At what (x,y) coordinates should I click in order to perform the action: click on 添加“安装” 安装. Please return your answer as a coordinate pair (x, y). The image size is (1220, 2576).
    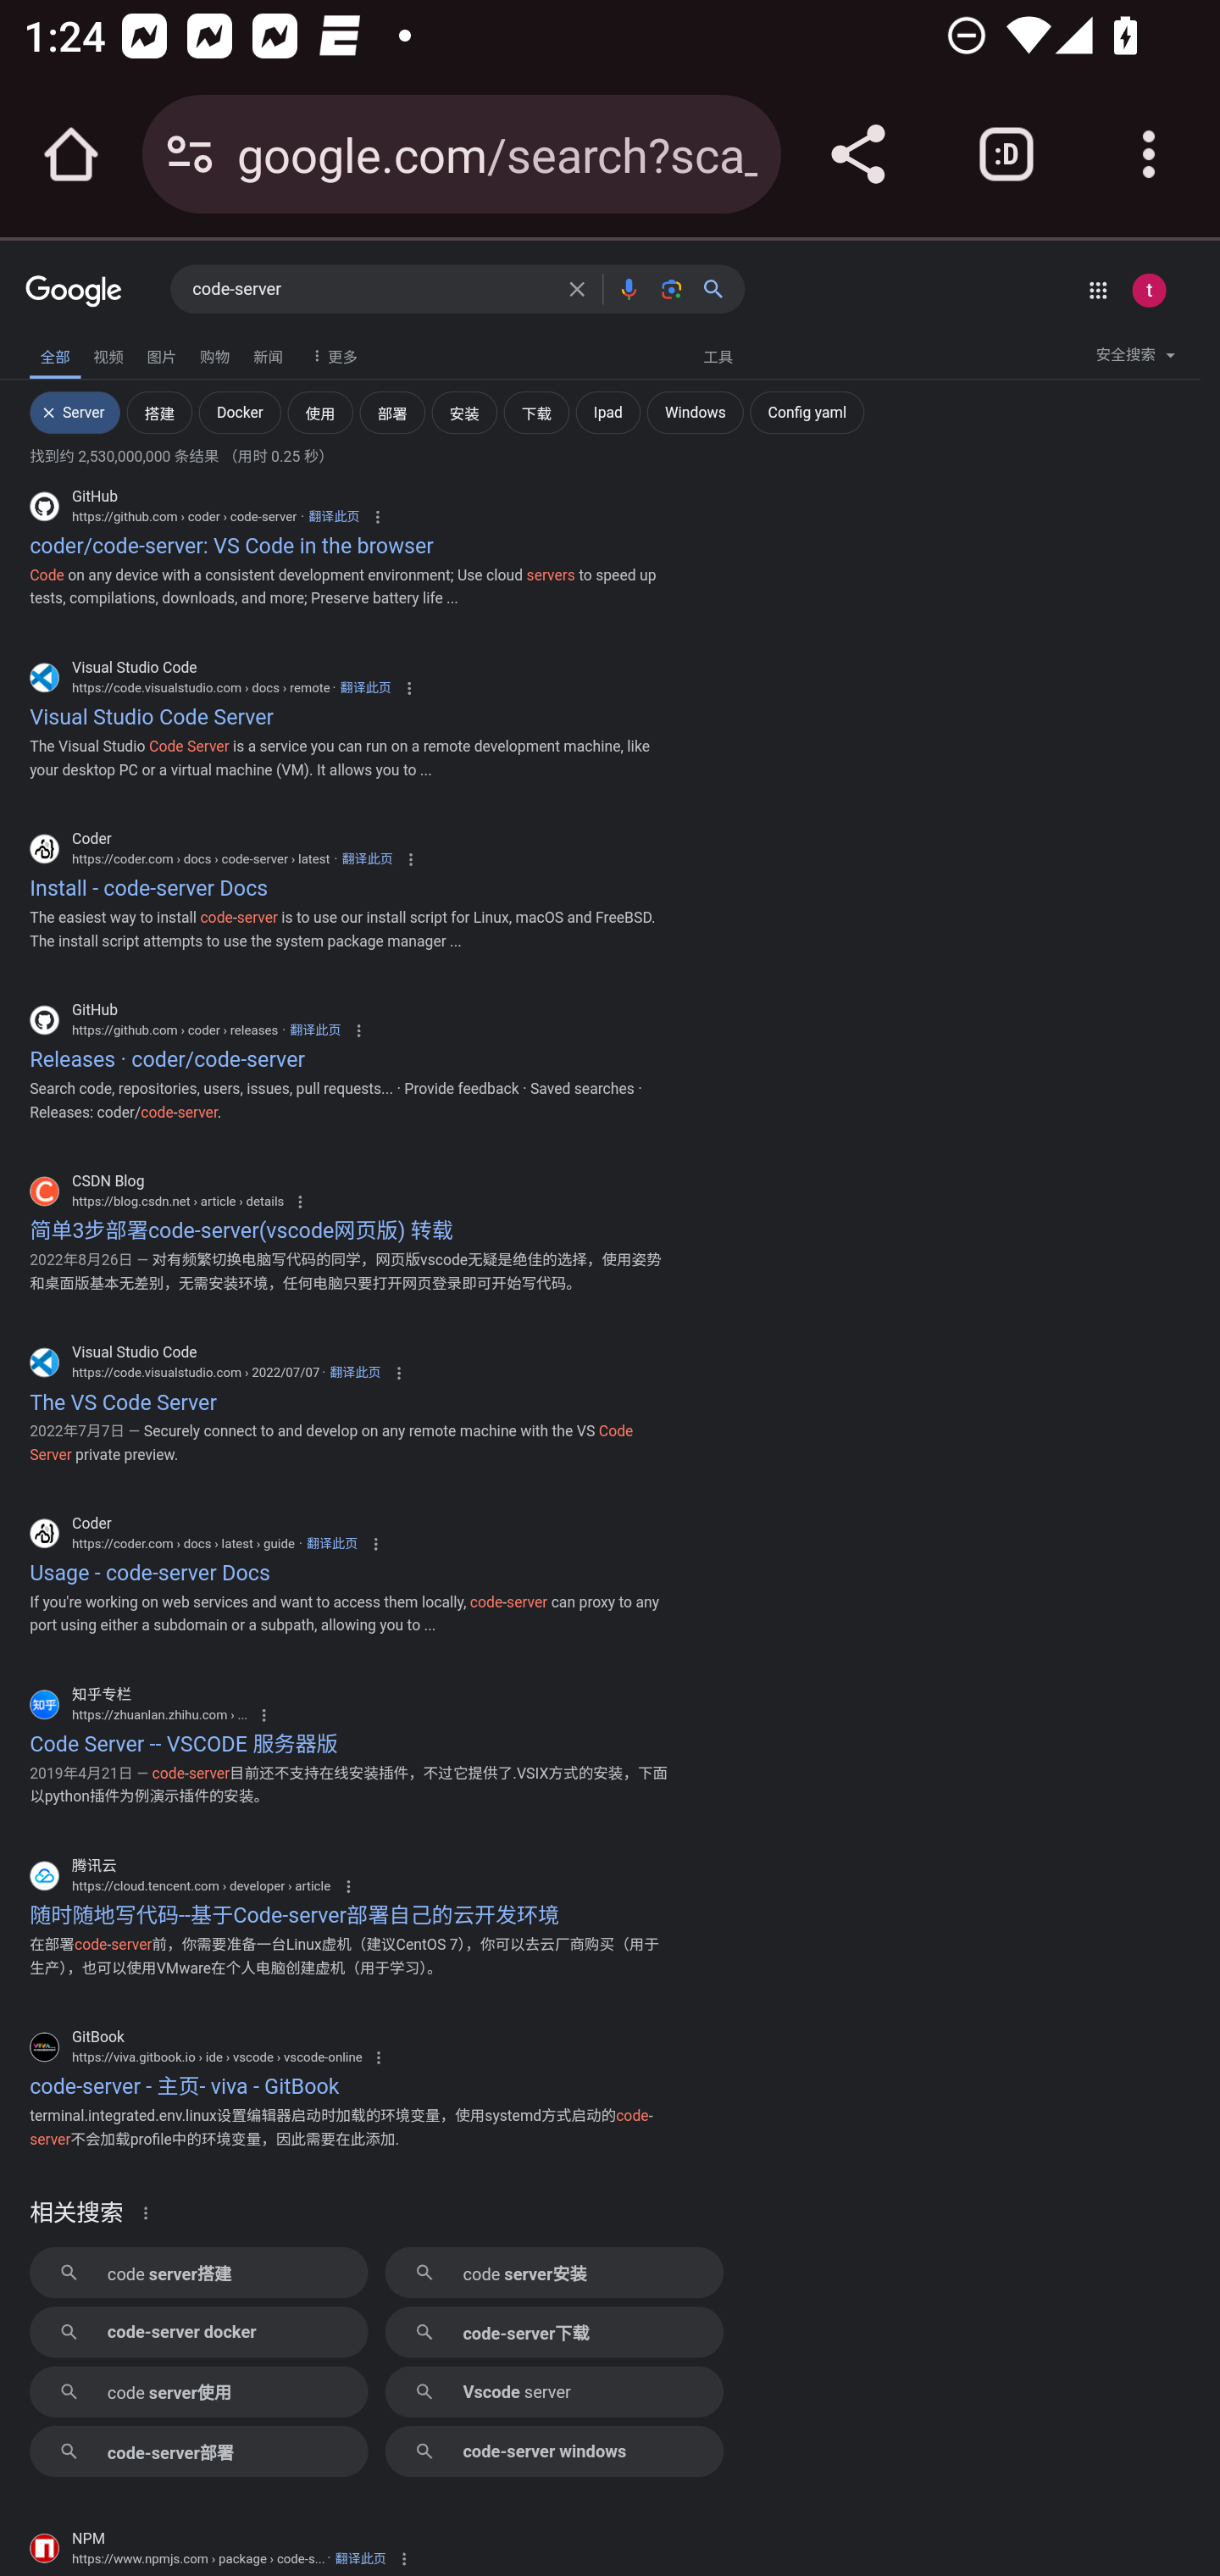
    Looking at the image, I should click on (464, 410).